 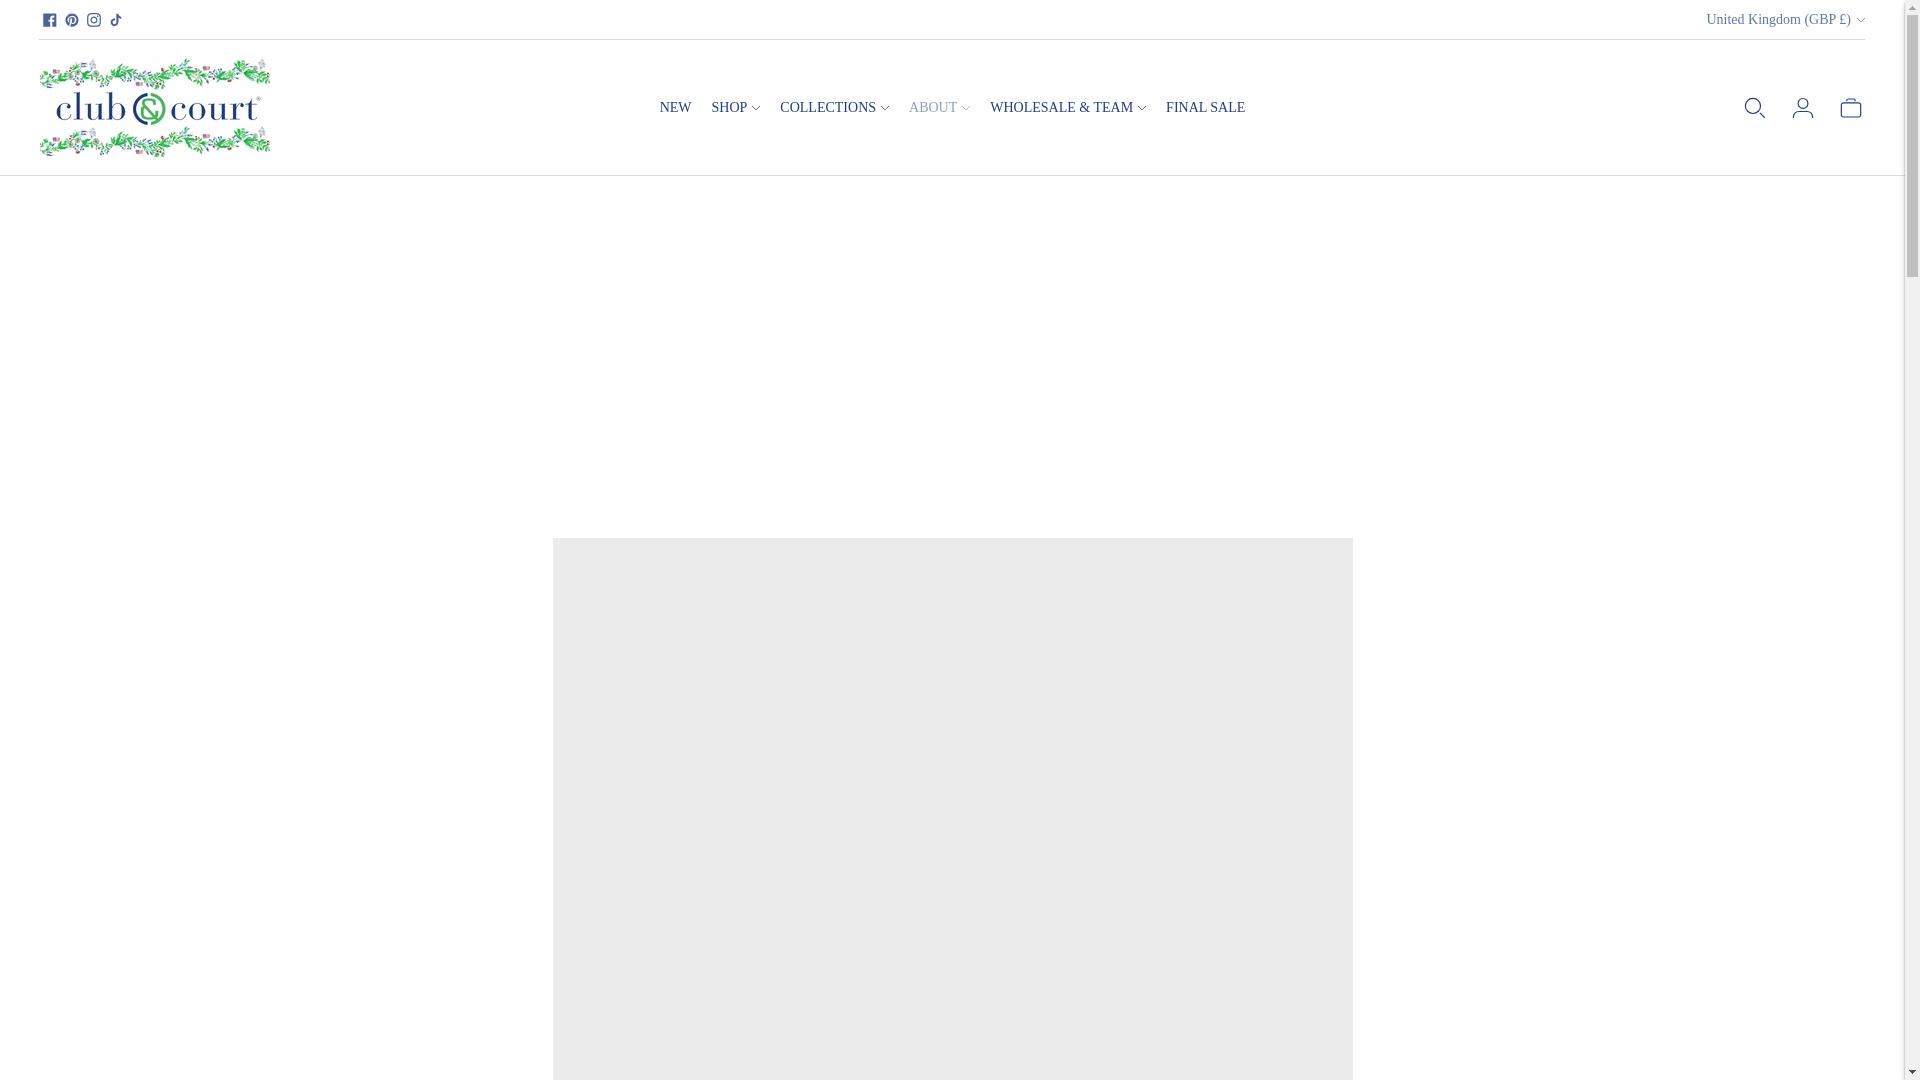 What do you see at coordinates (50, 20) in the screenshot?
I see `Club and Court on Facebook` at bounding box center [50, 20].